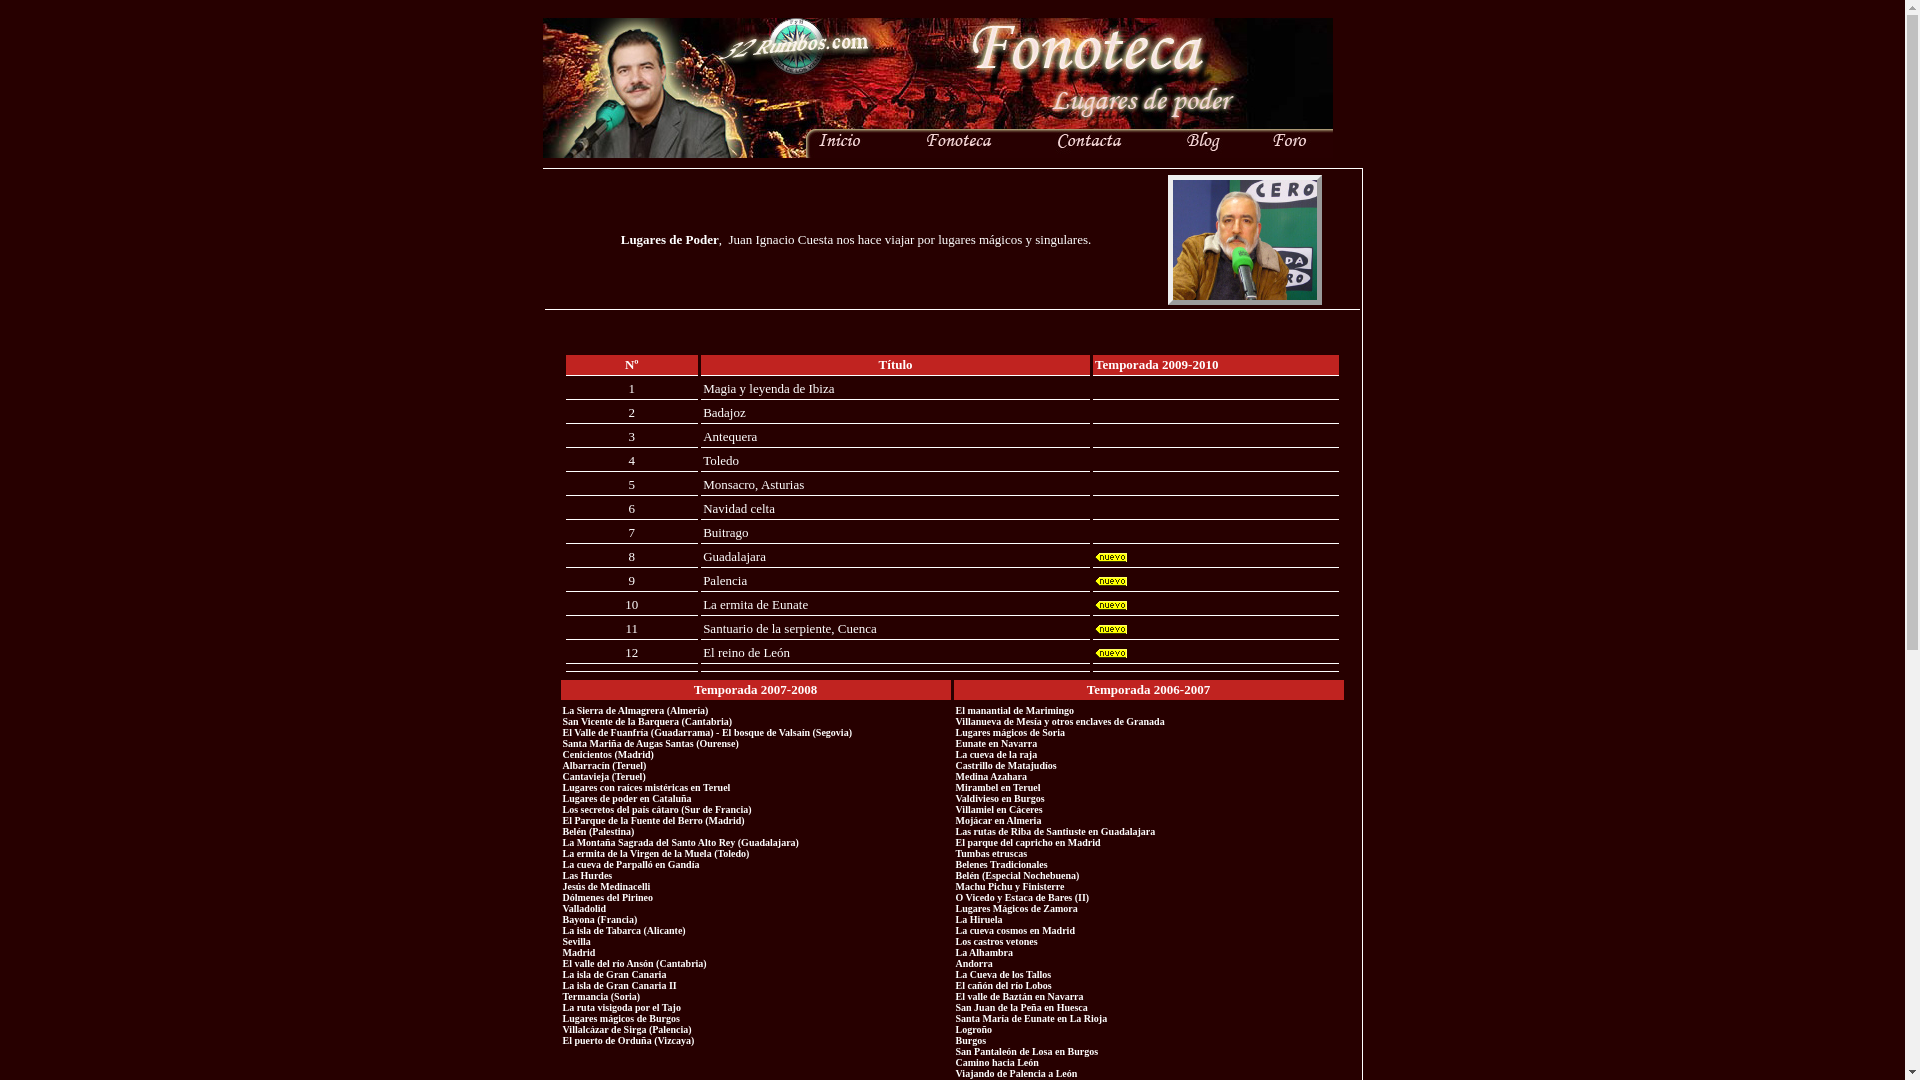 The width and height of the screenshot is (1920, 1080). I want to click on La ermita de Eunate, so click(756, 604).